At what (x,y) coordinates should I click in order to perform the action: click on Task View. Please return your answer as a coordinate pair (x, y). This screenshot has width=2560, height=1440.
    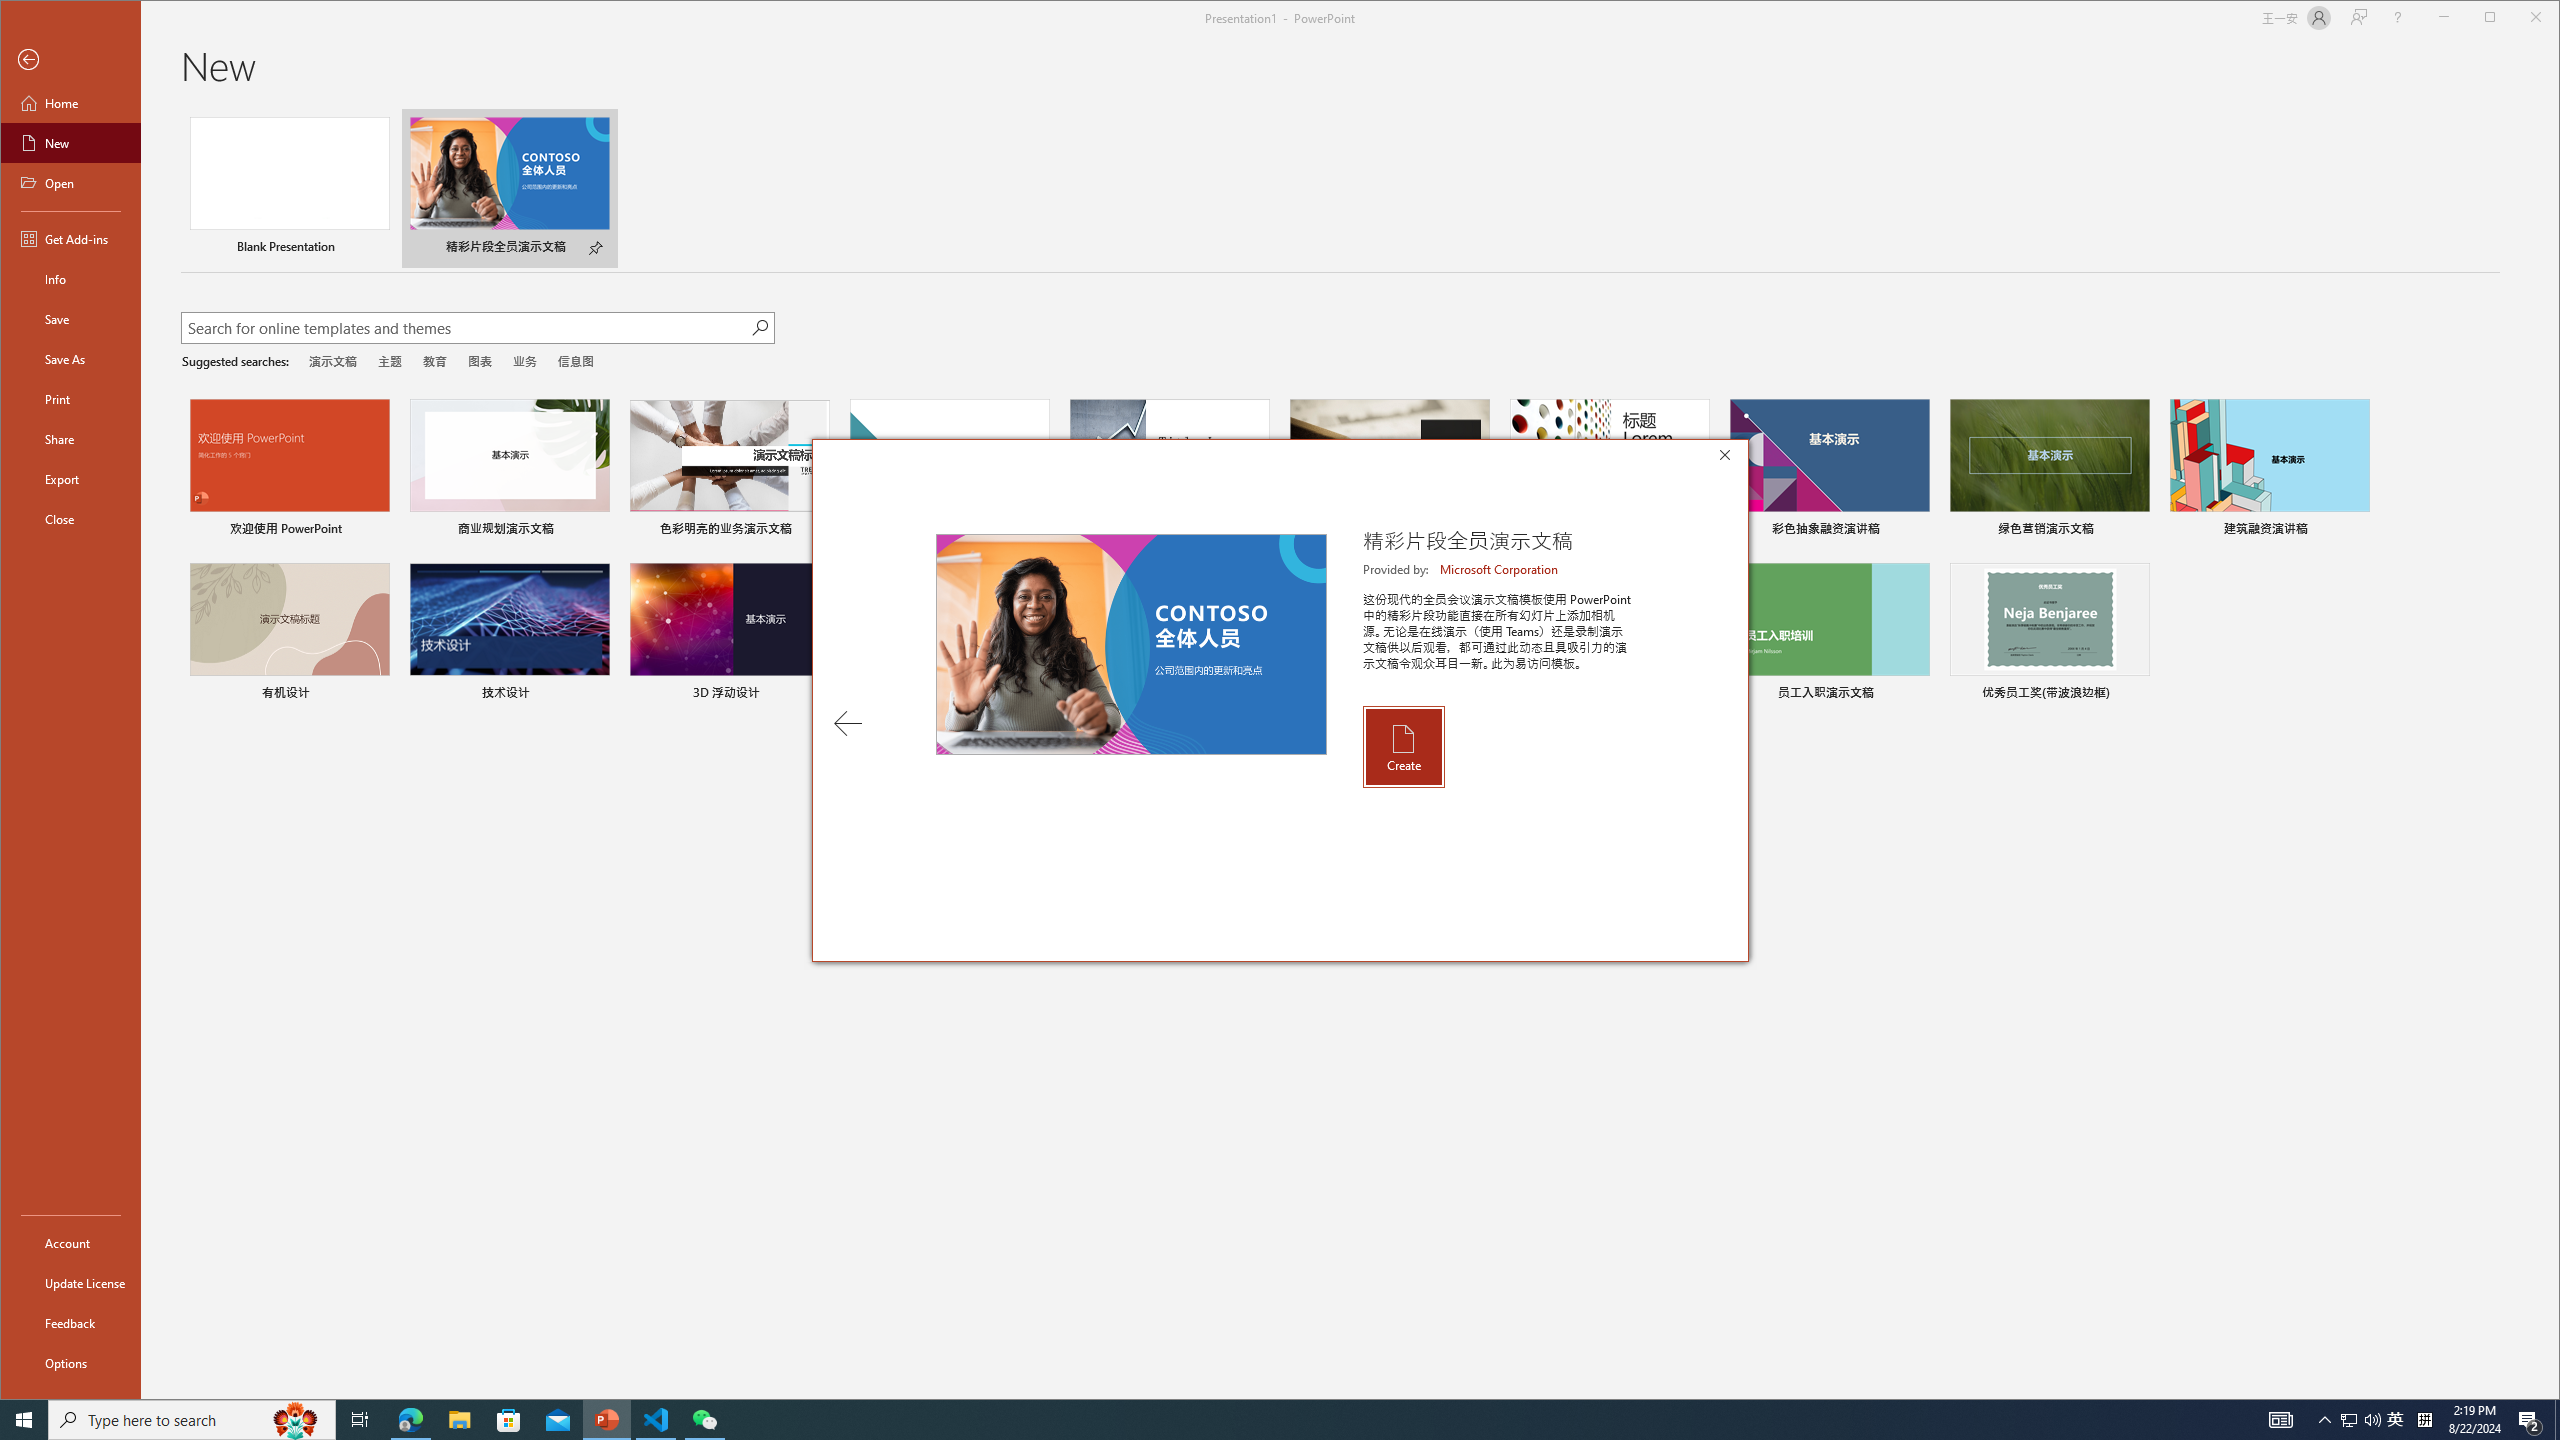
    Looking at the image, I should click on (360, 1420).